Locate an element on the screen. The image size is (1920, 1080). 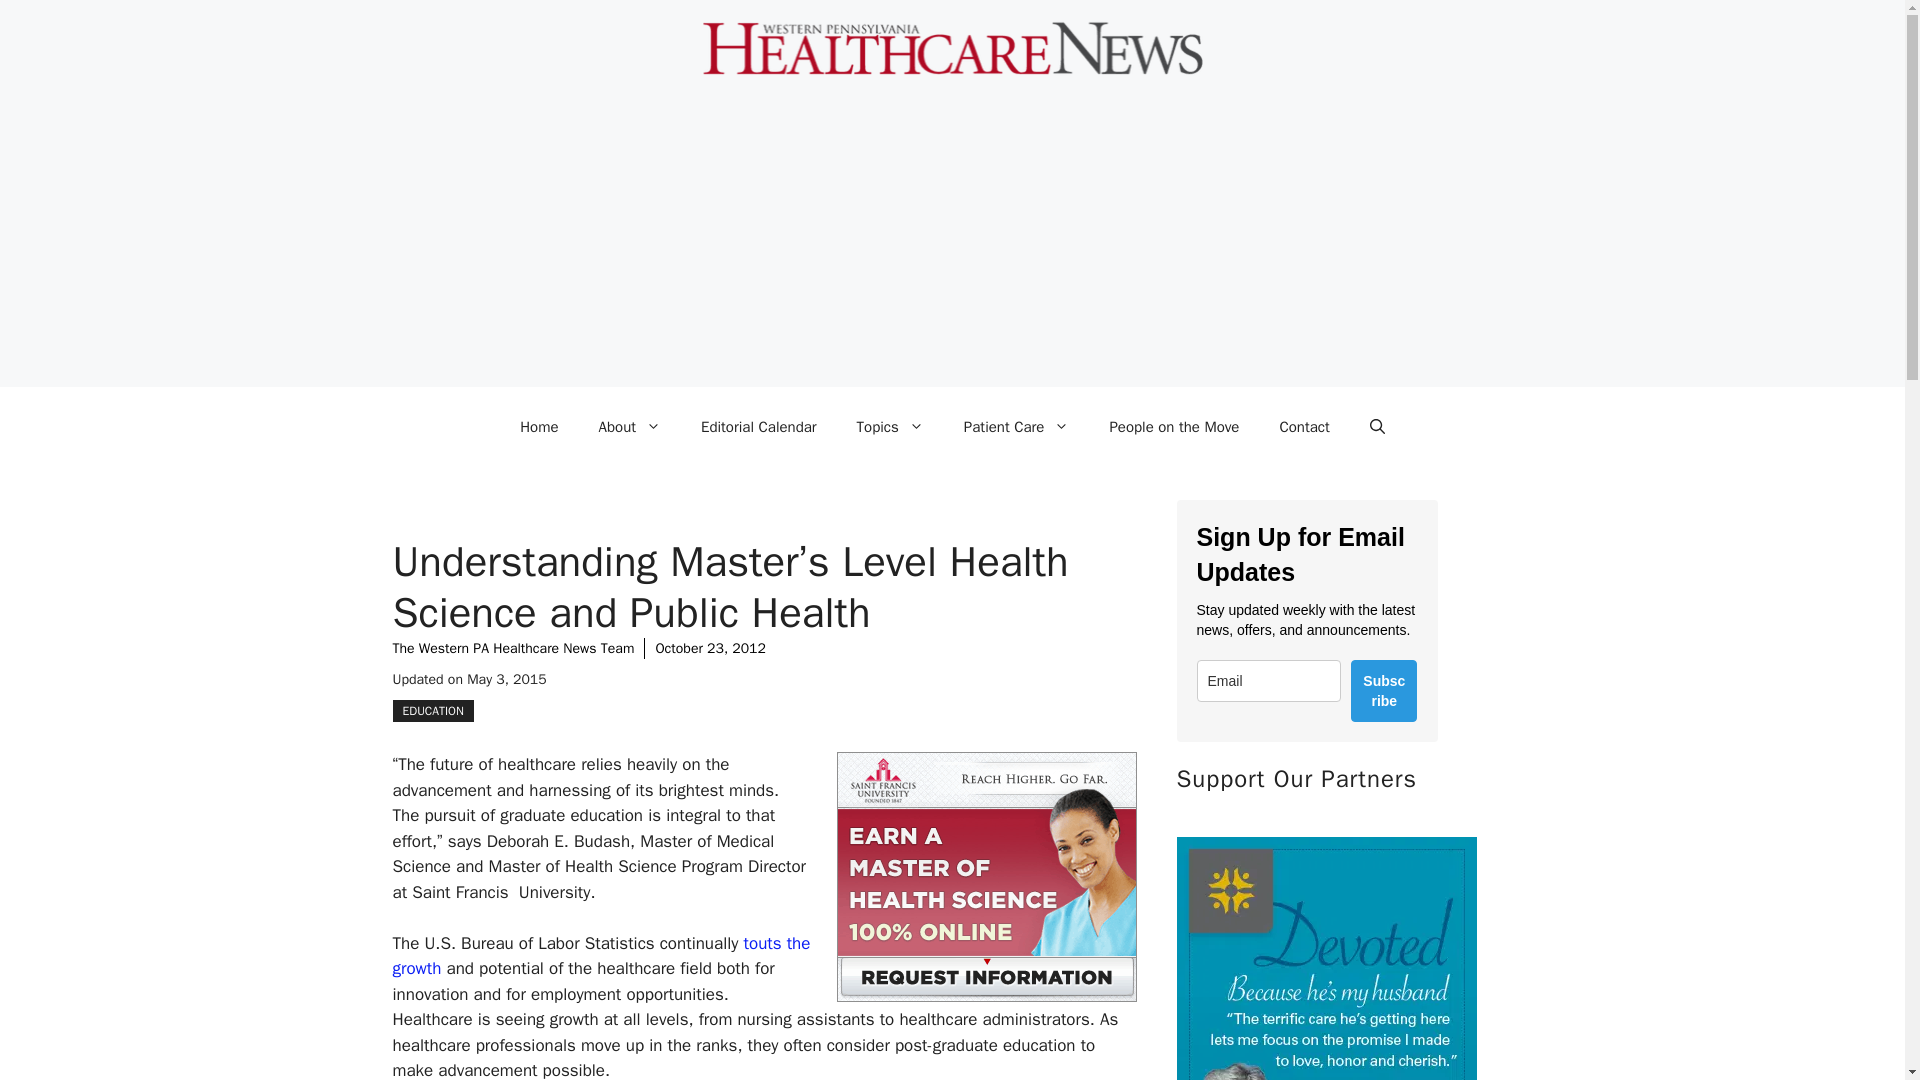
The Western PA Healthcare News Team is located at coordinates (512, 648).